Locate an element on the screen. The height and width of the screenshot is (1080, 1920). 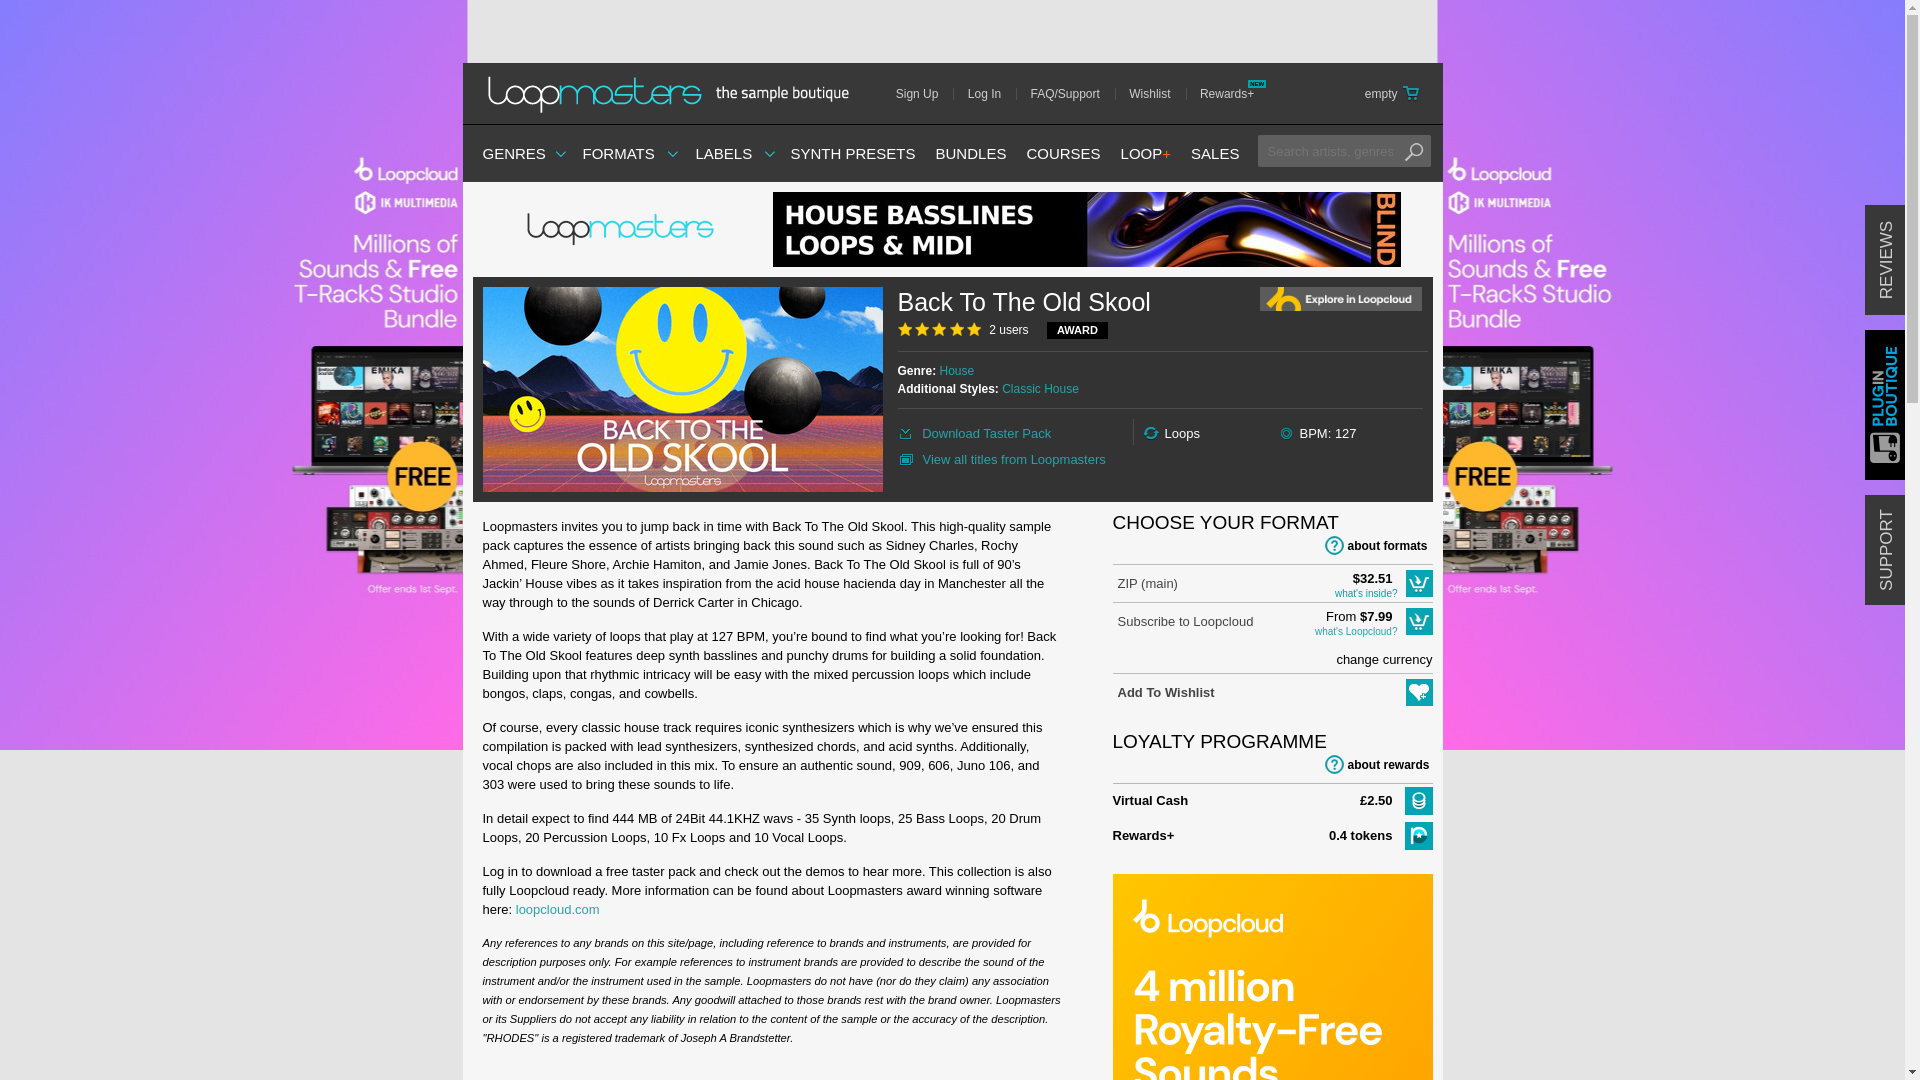
Support and frequently questioned answers is located at coordinates (1072, 94).